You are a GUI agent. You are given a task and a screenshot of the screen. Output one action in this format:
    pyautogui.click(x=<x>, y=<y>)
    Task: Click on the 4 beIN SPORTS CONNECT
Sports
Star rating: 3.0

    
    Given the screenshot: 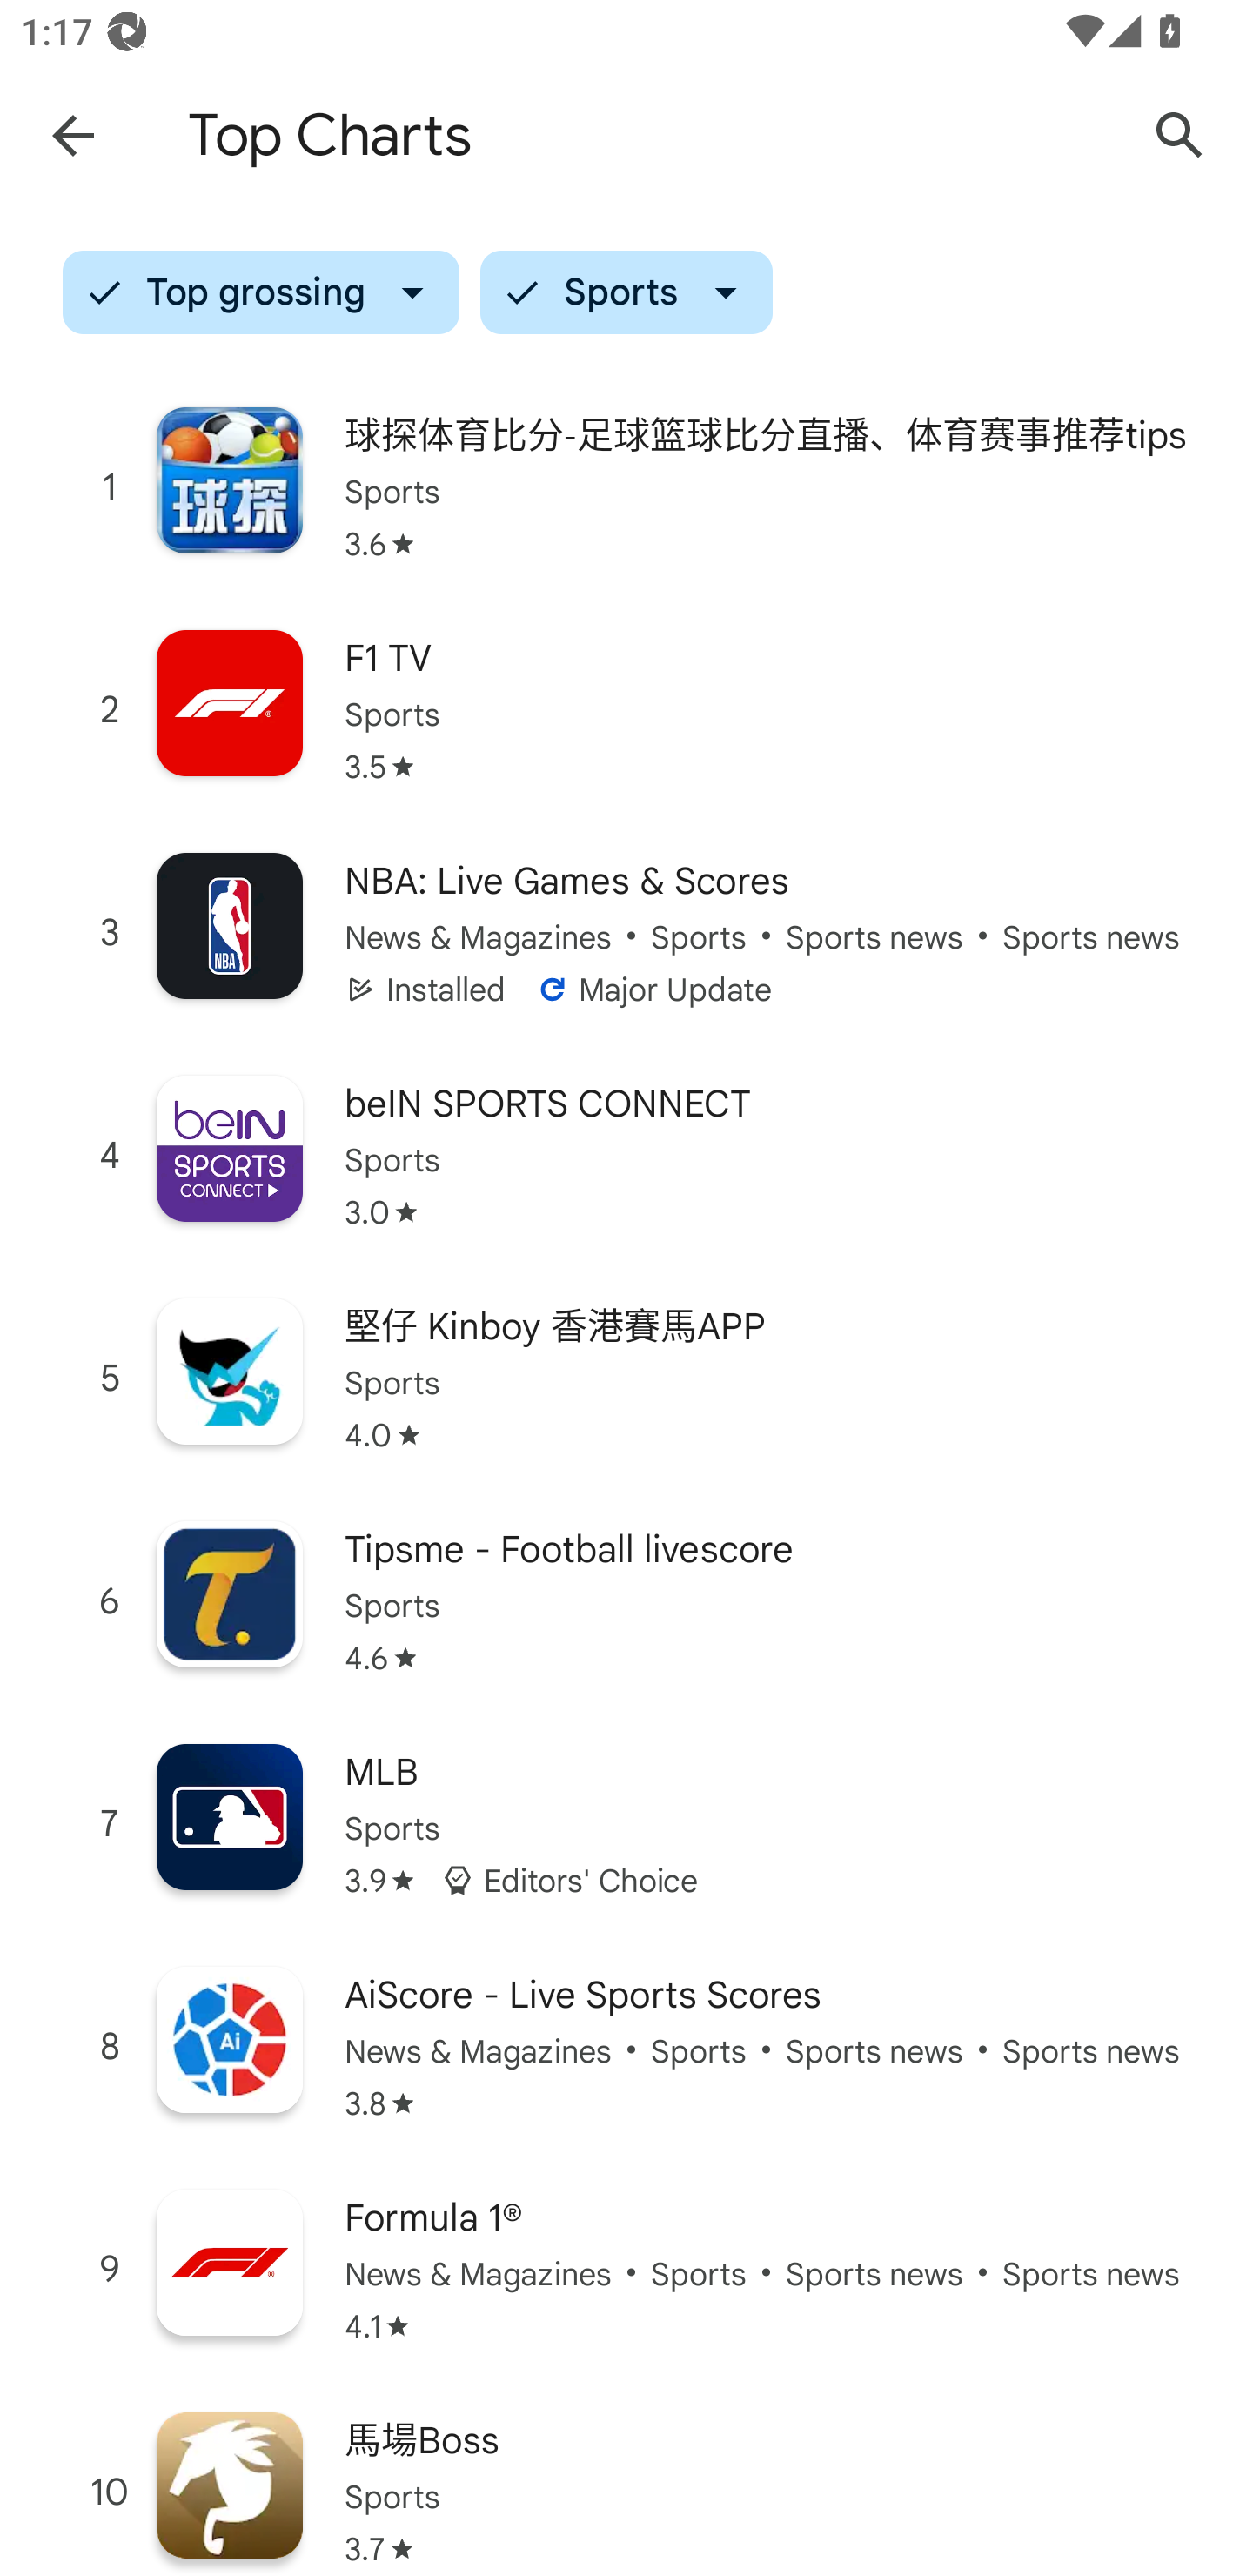 What is the action you would take?
    pyautogui.click(x=626, y=1155)
    